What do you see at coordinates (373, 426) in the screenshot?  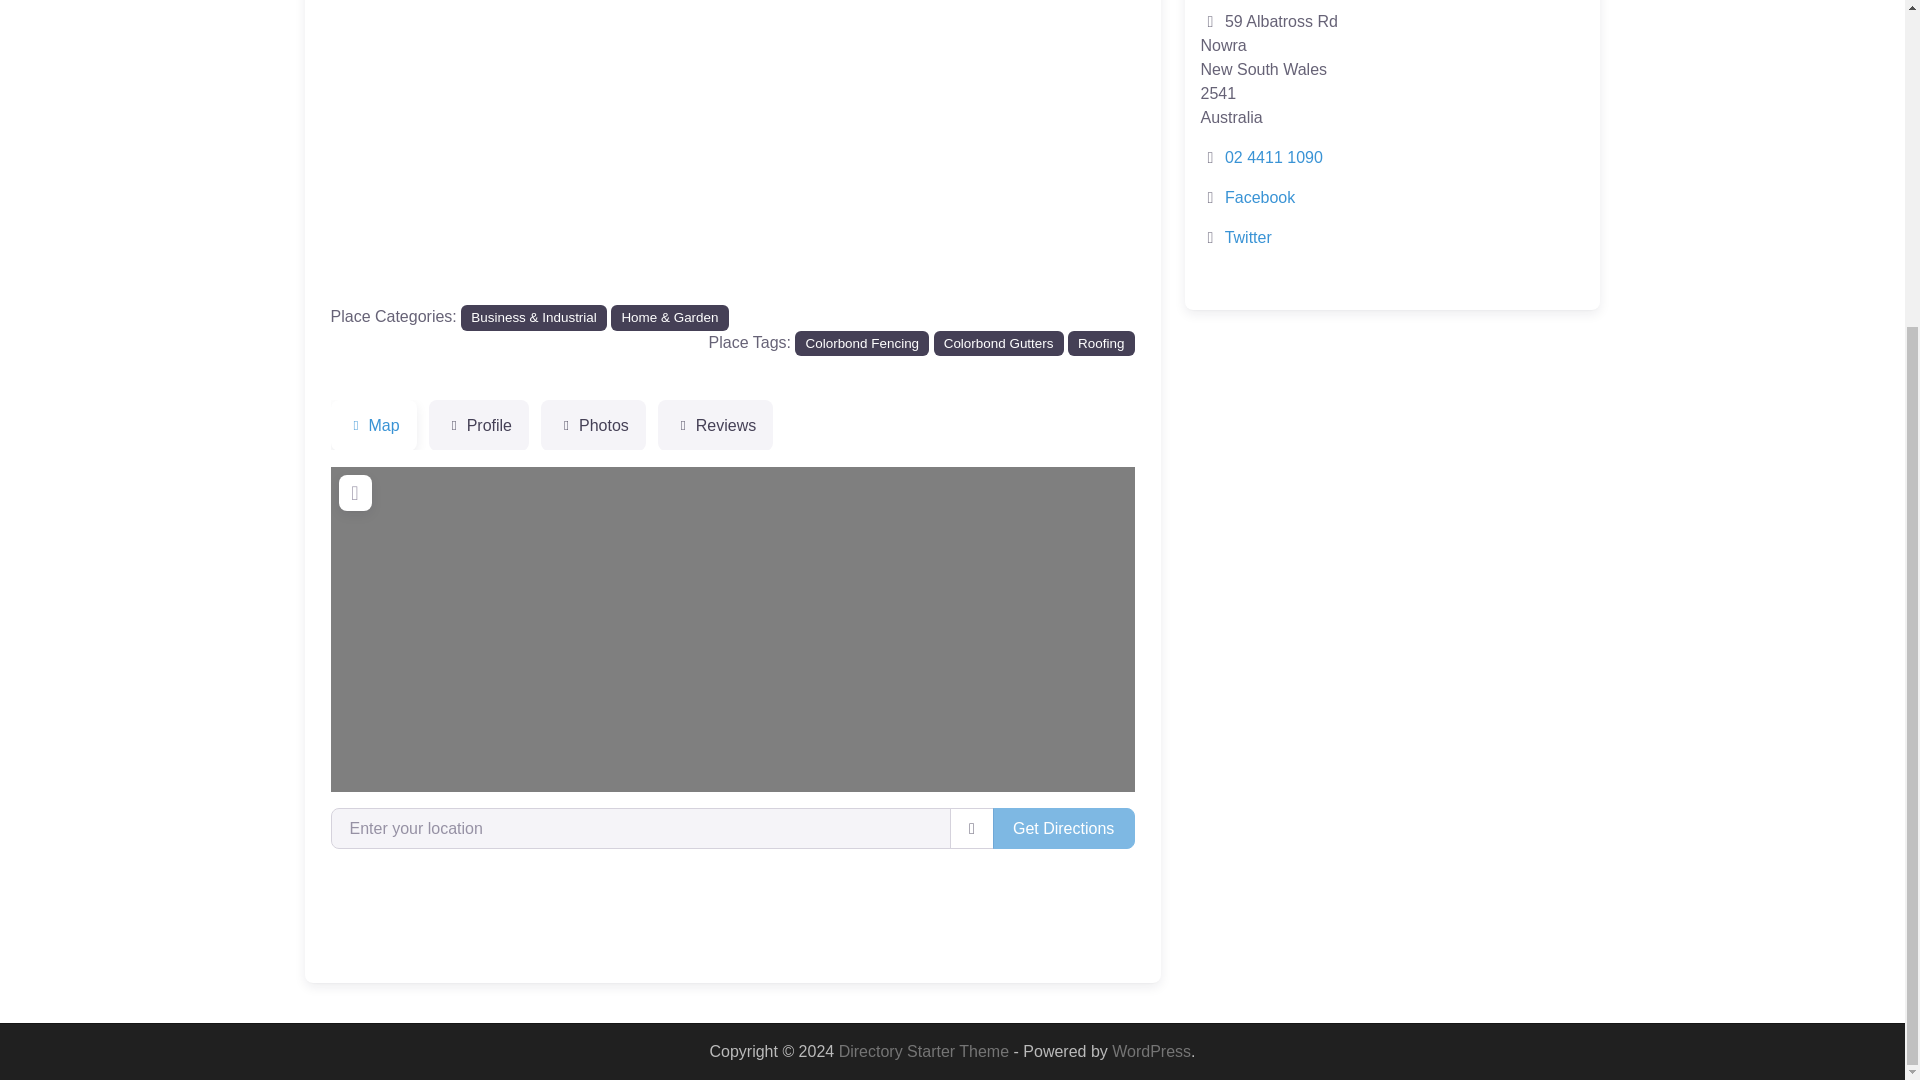 I see `Map` at bounding box center [373, 426].